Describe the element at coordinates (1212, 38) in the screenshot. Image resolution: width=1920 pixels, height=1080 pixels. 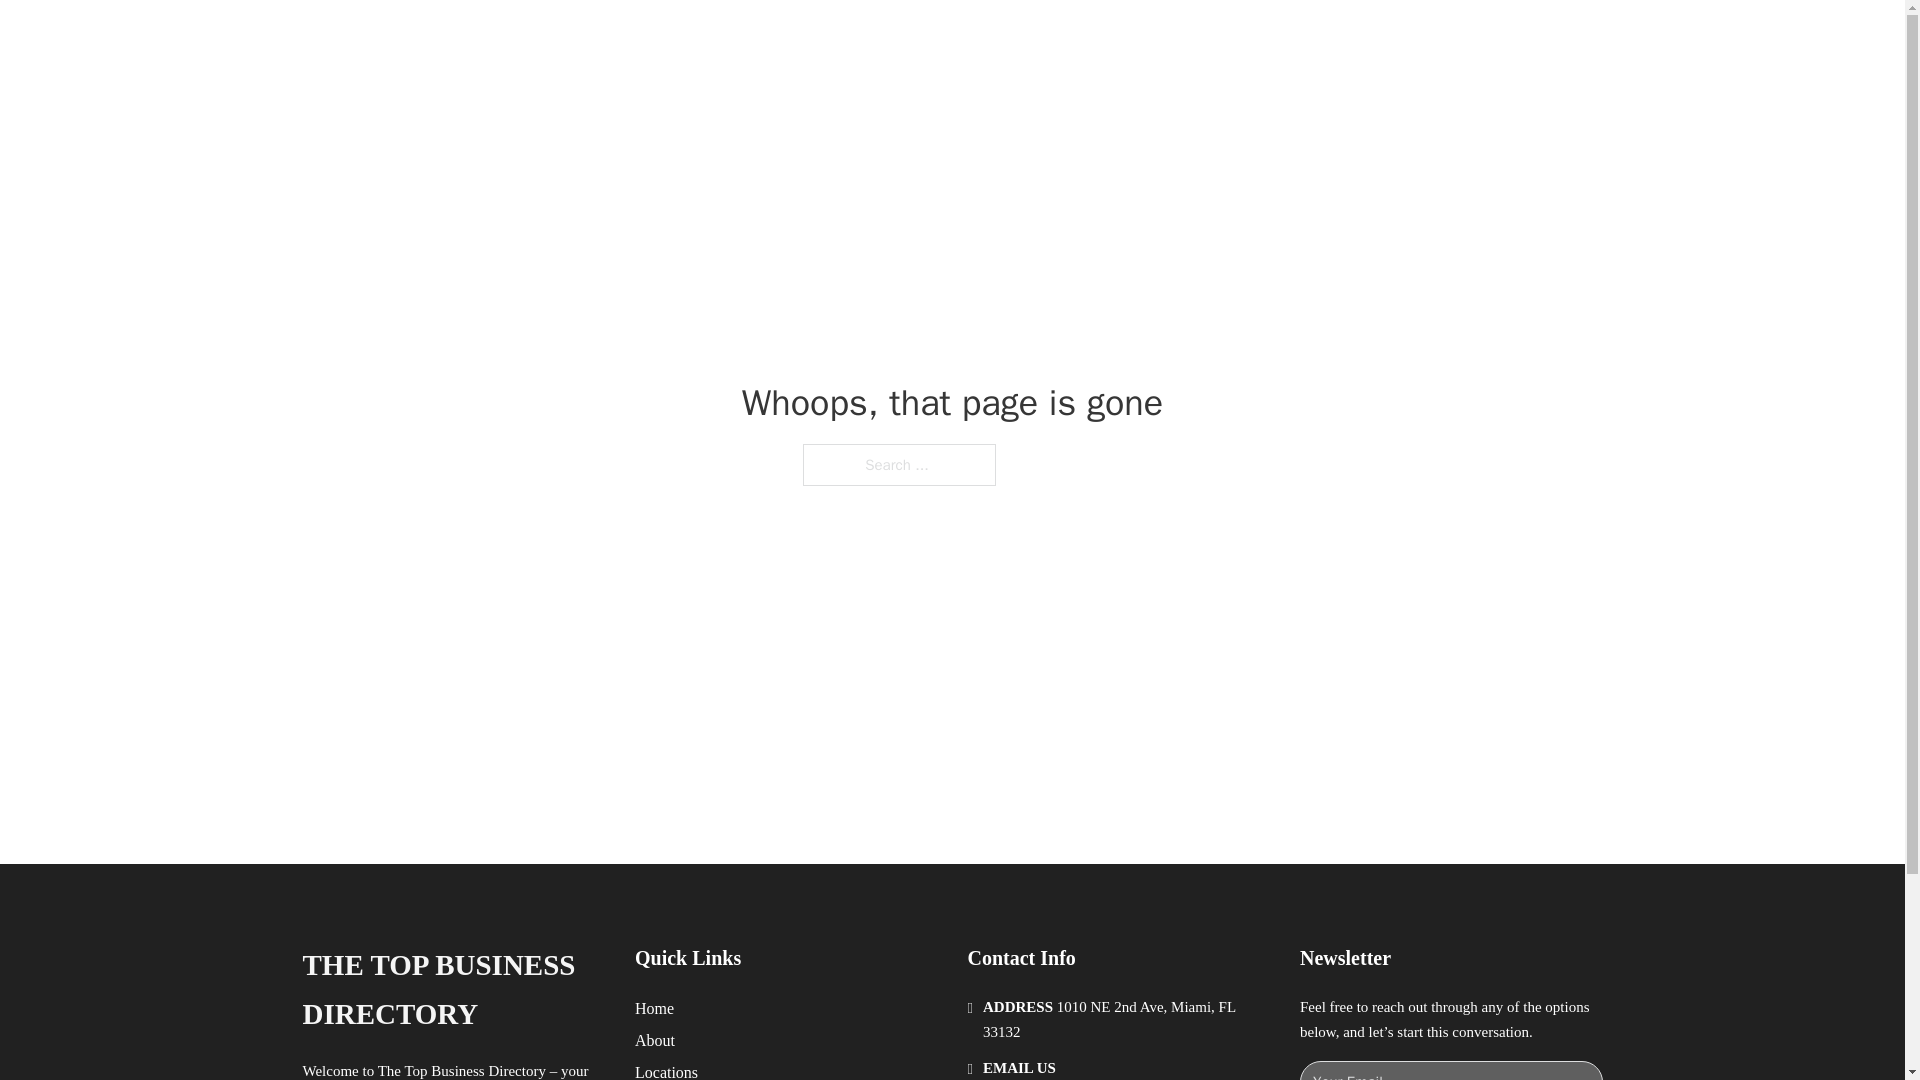
I see `HOME` at that location.